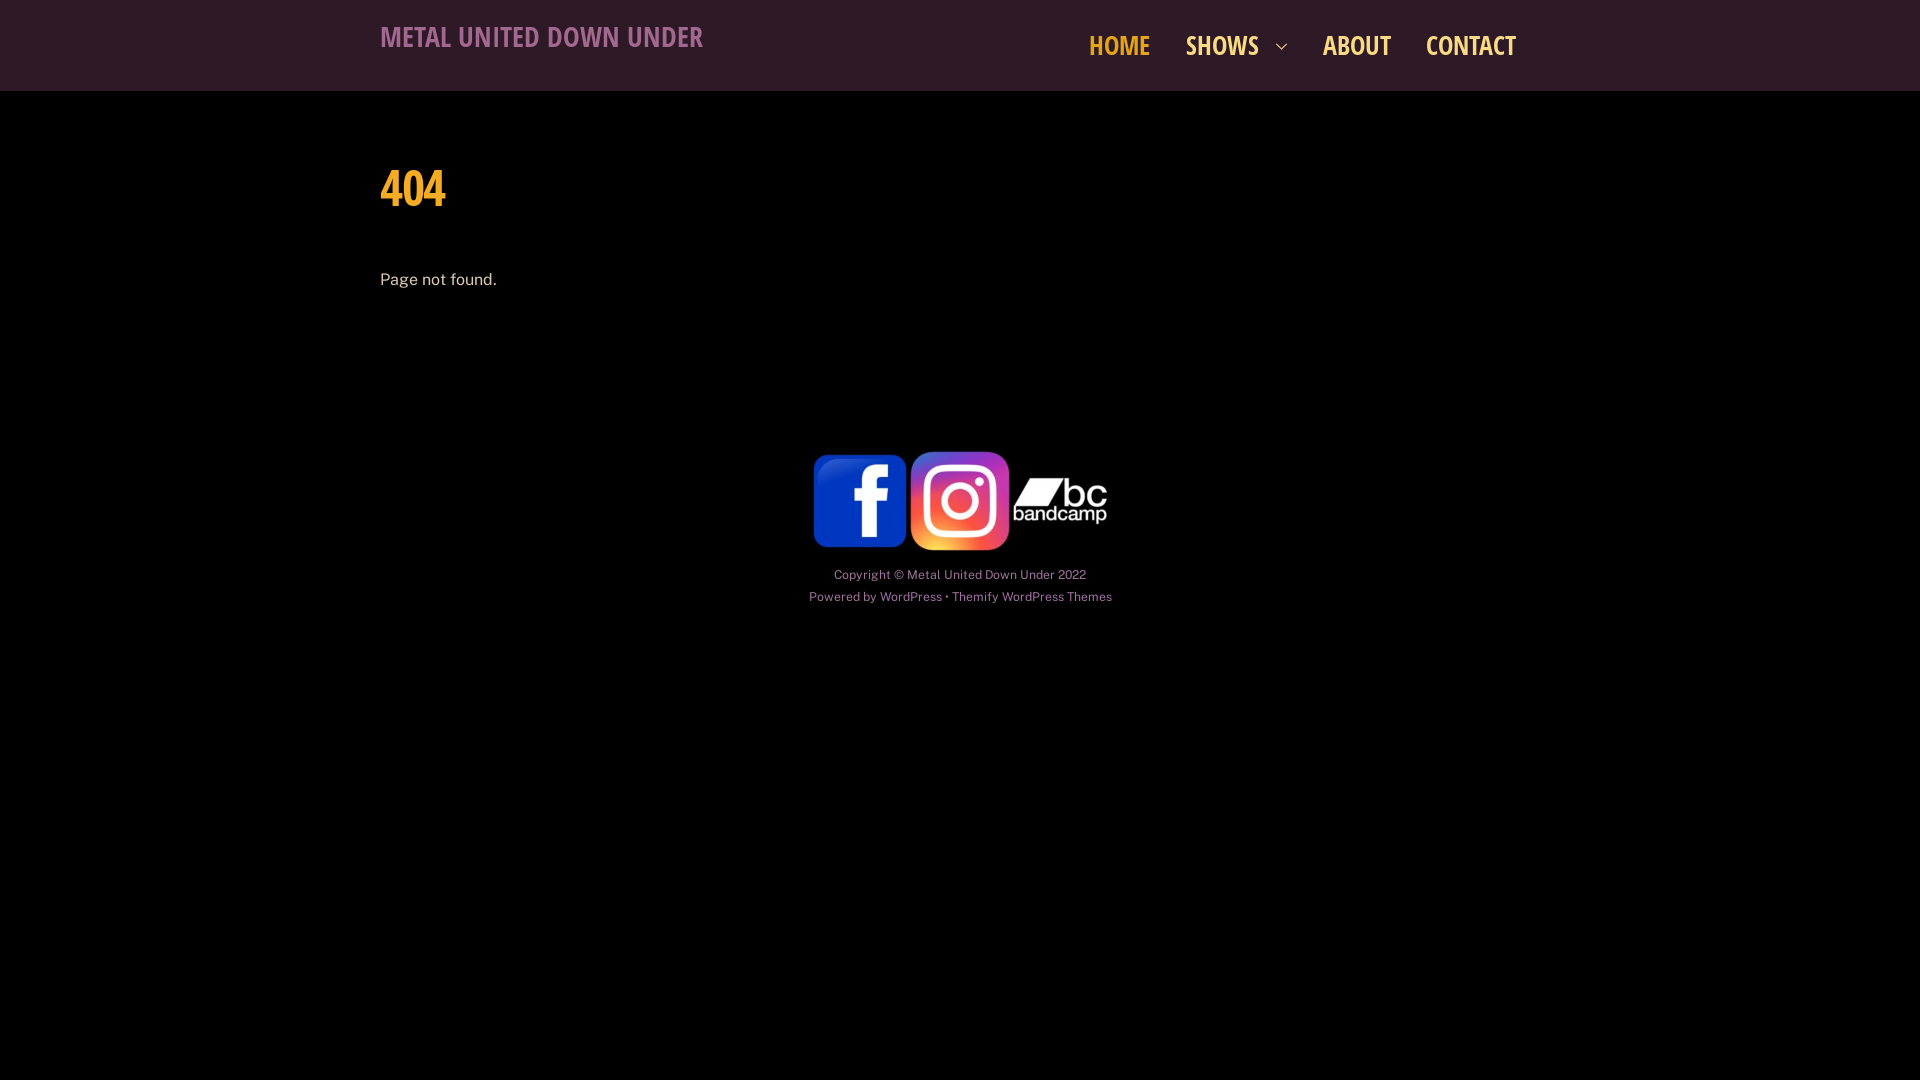 This screenshot has height=1080, width=1920. I want to click on CONTACT, so click(1472, 45).